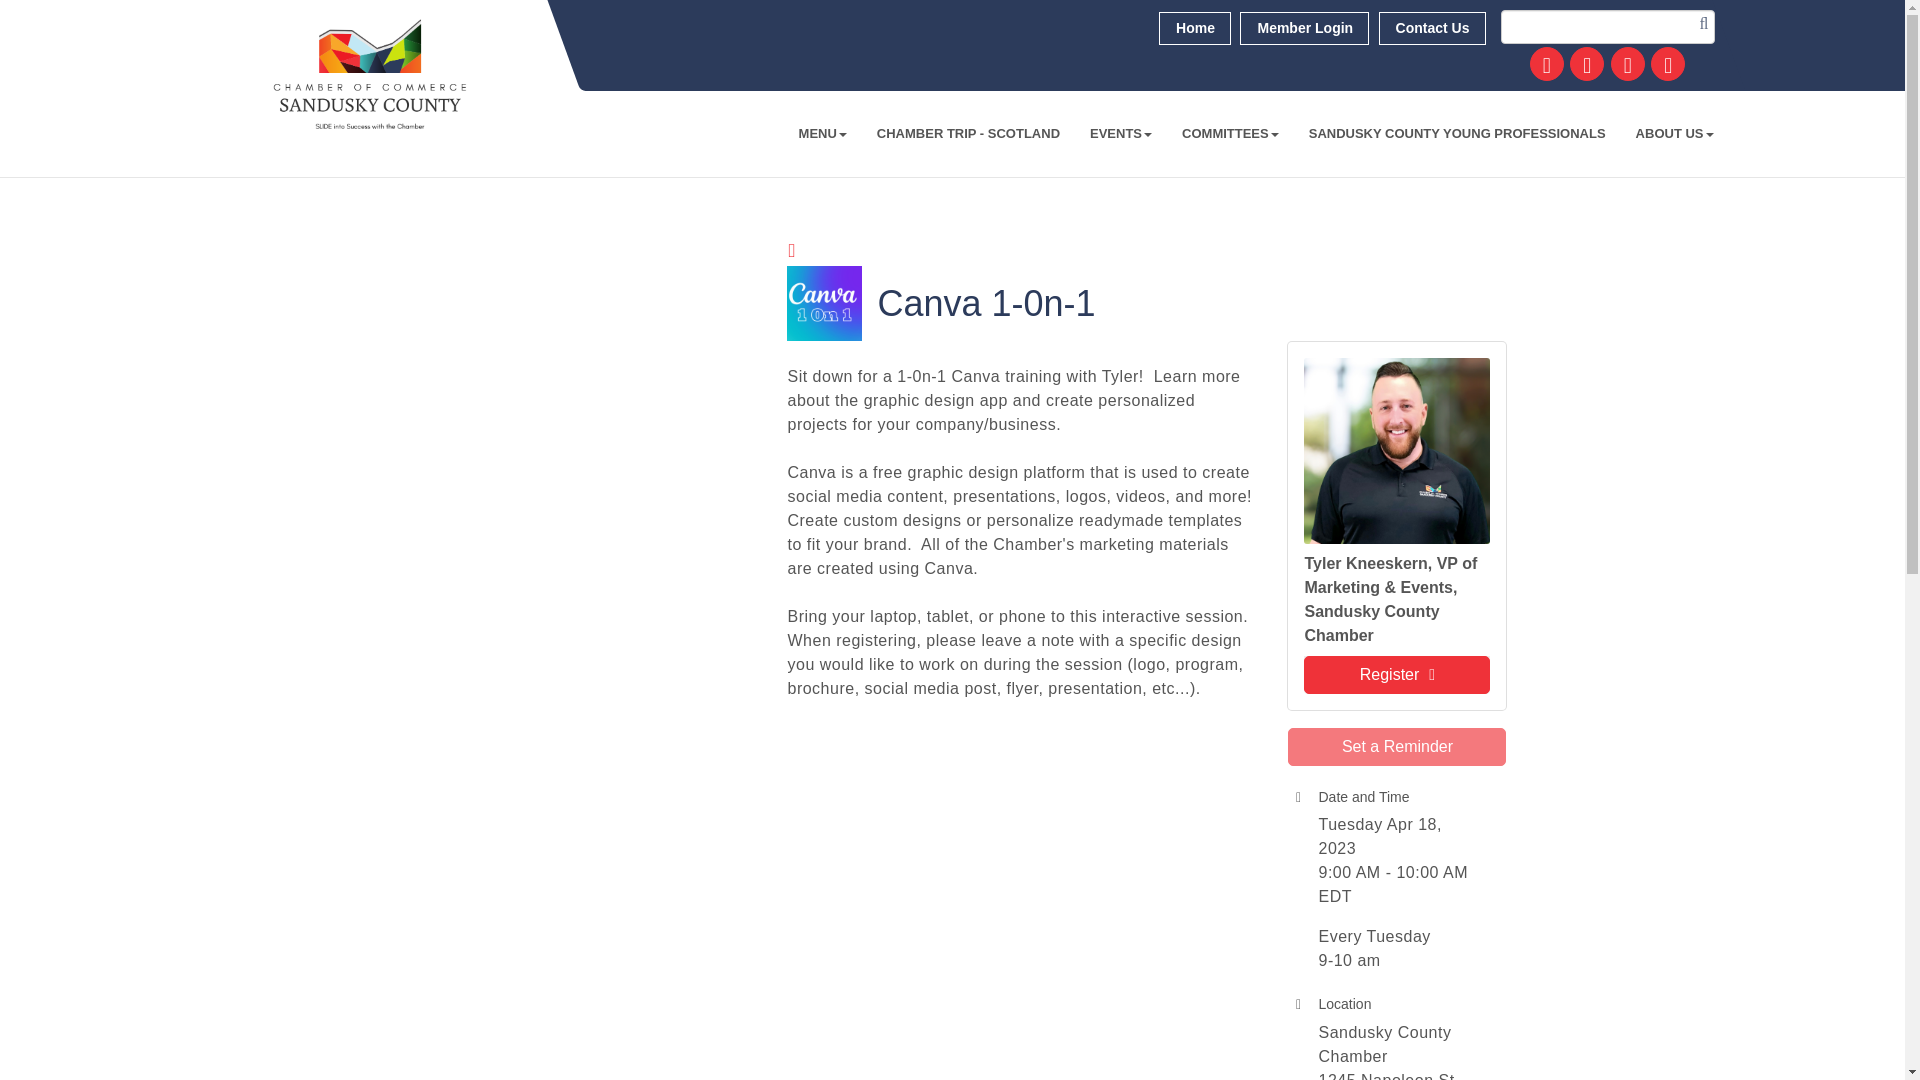  I want to click on Icon Link, so click(1586, 64).